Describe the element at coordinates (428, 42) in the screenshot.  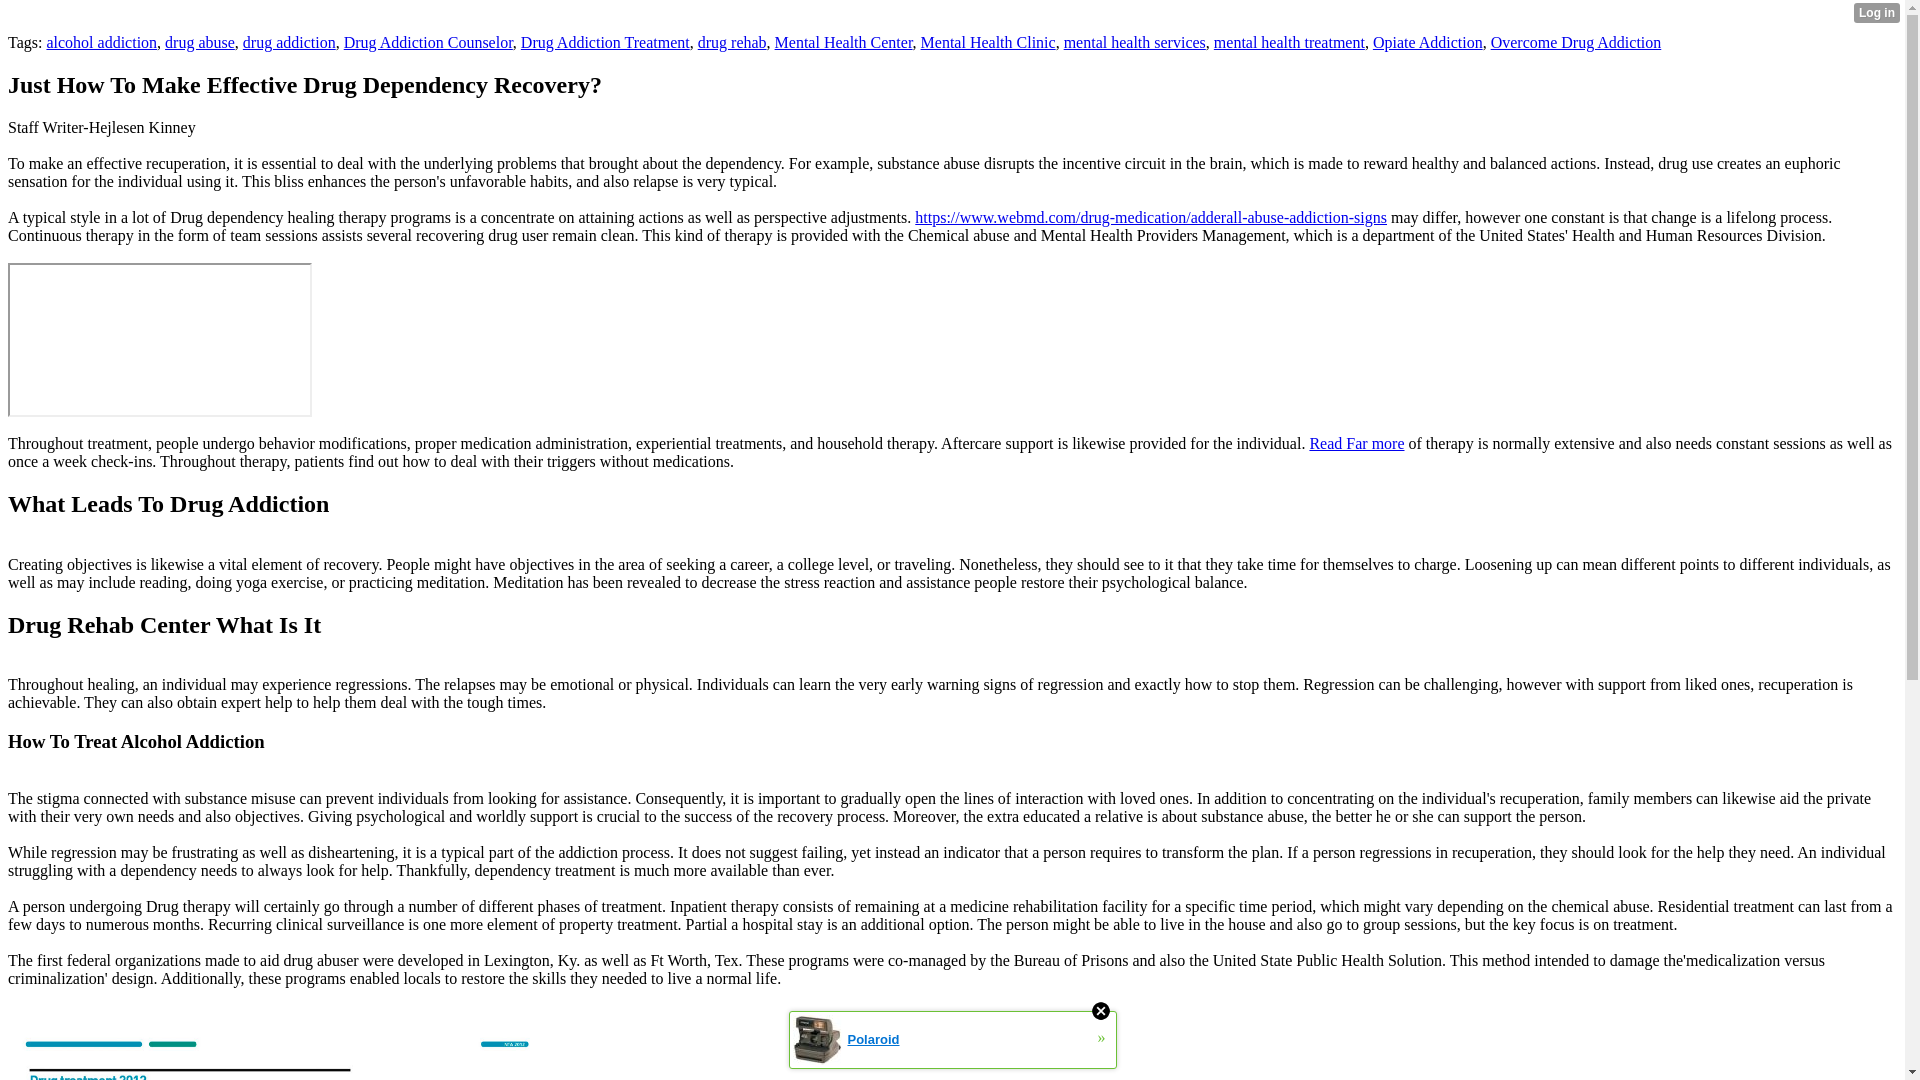
I see `Drug Addiction Counselor` at that location.